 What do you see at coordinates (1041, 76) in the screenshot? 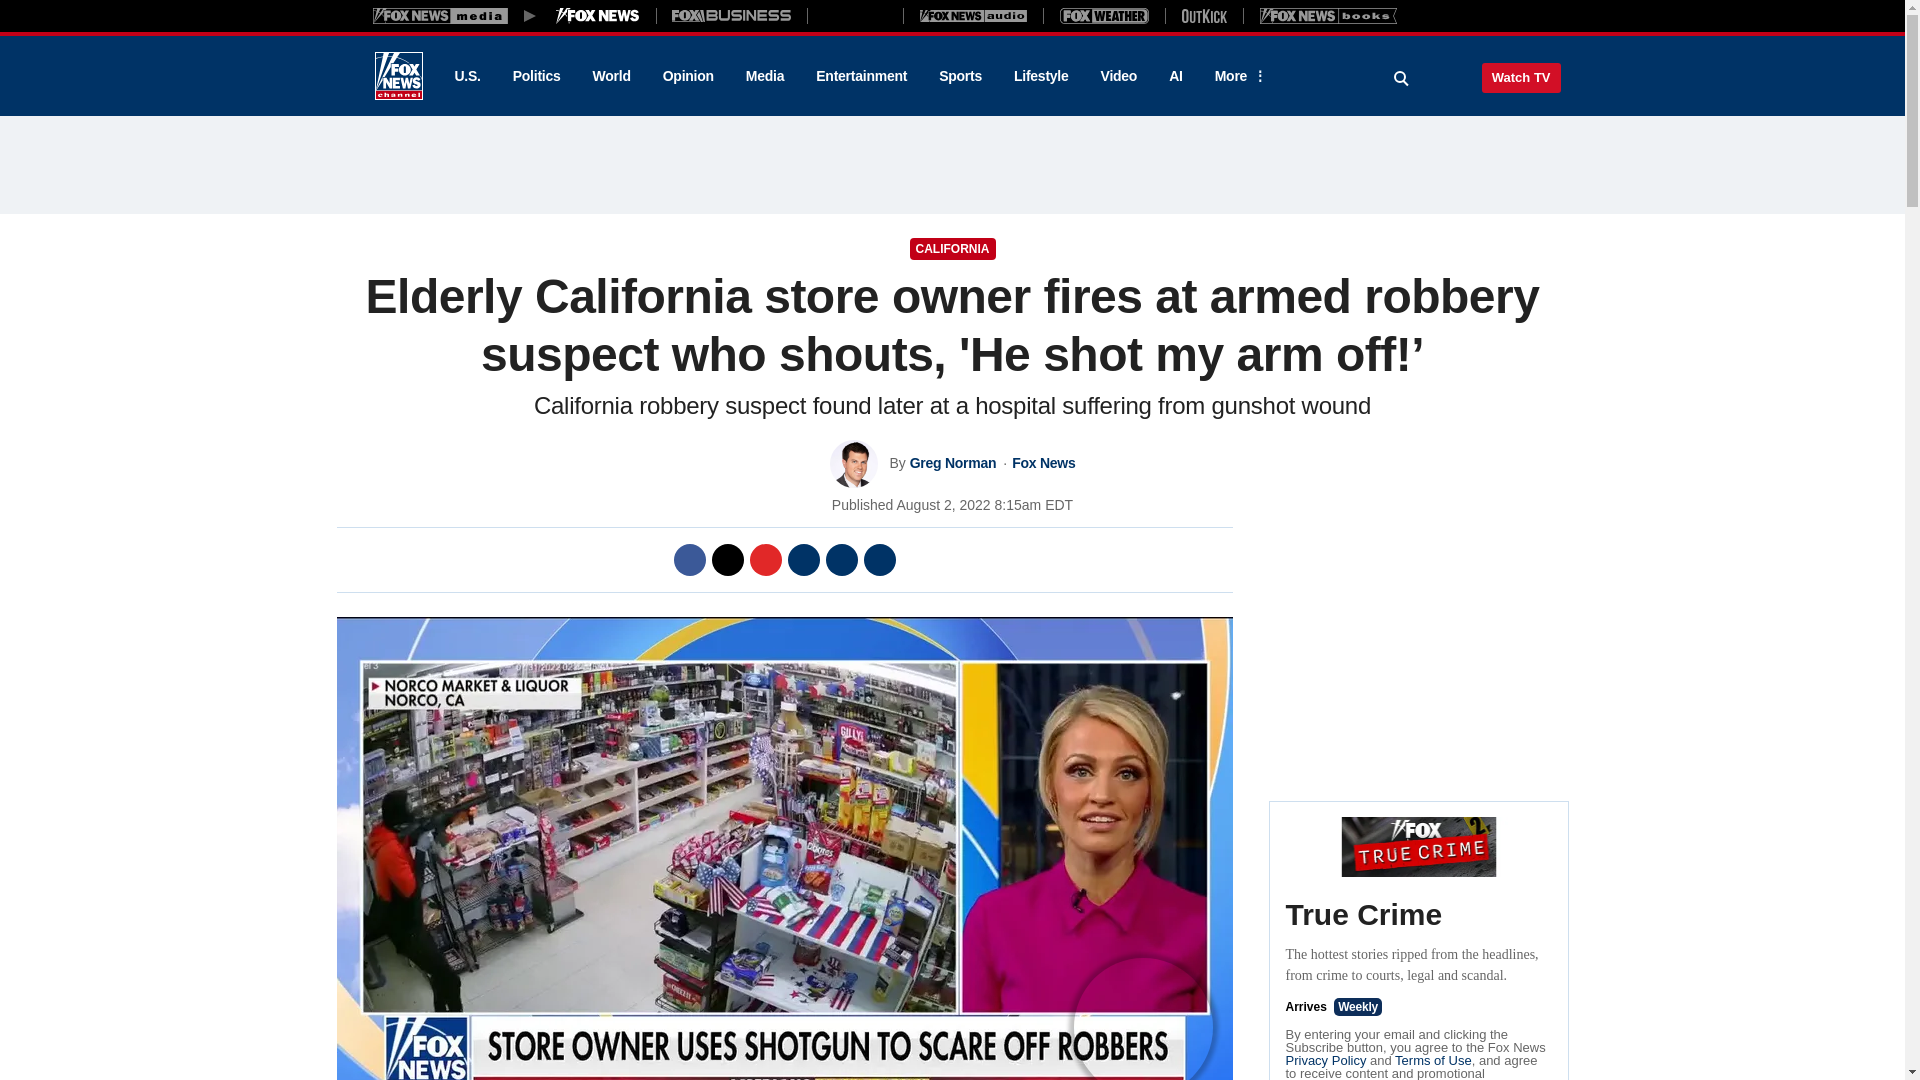
I see `Lifestyle` at bounding box center [1041, 76].